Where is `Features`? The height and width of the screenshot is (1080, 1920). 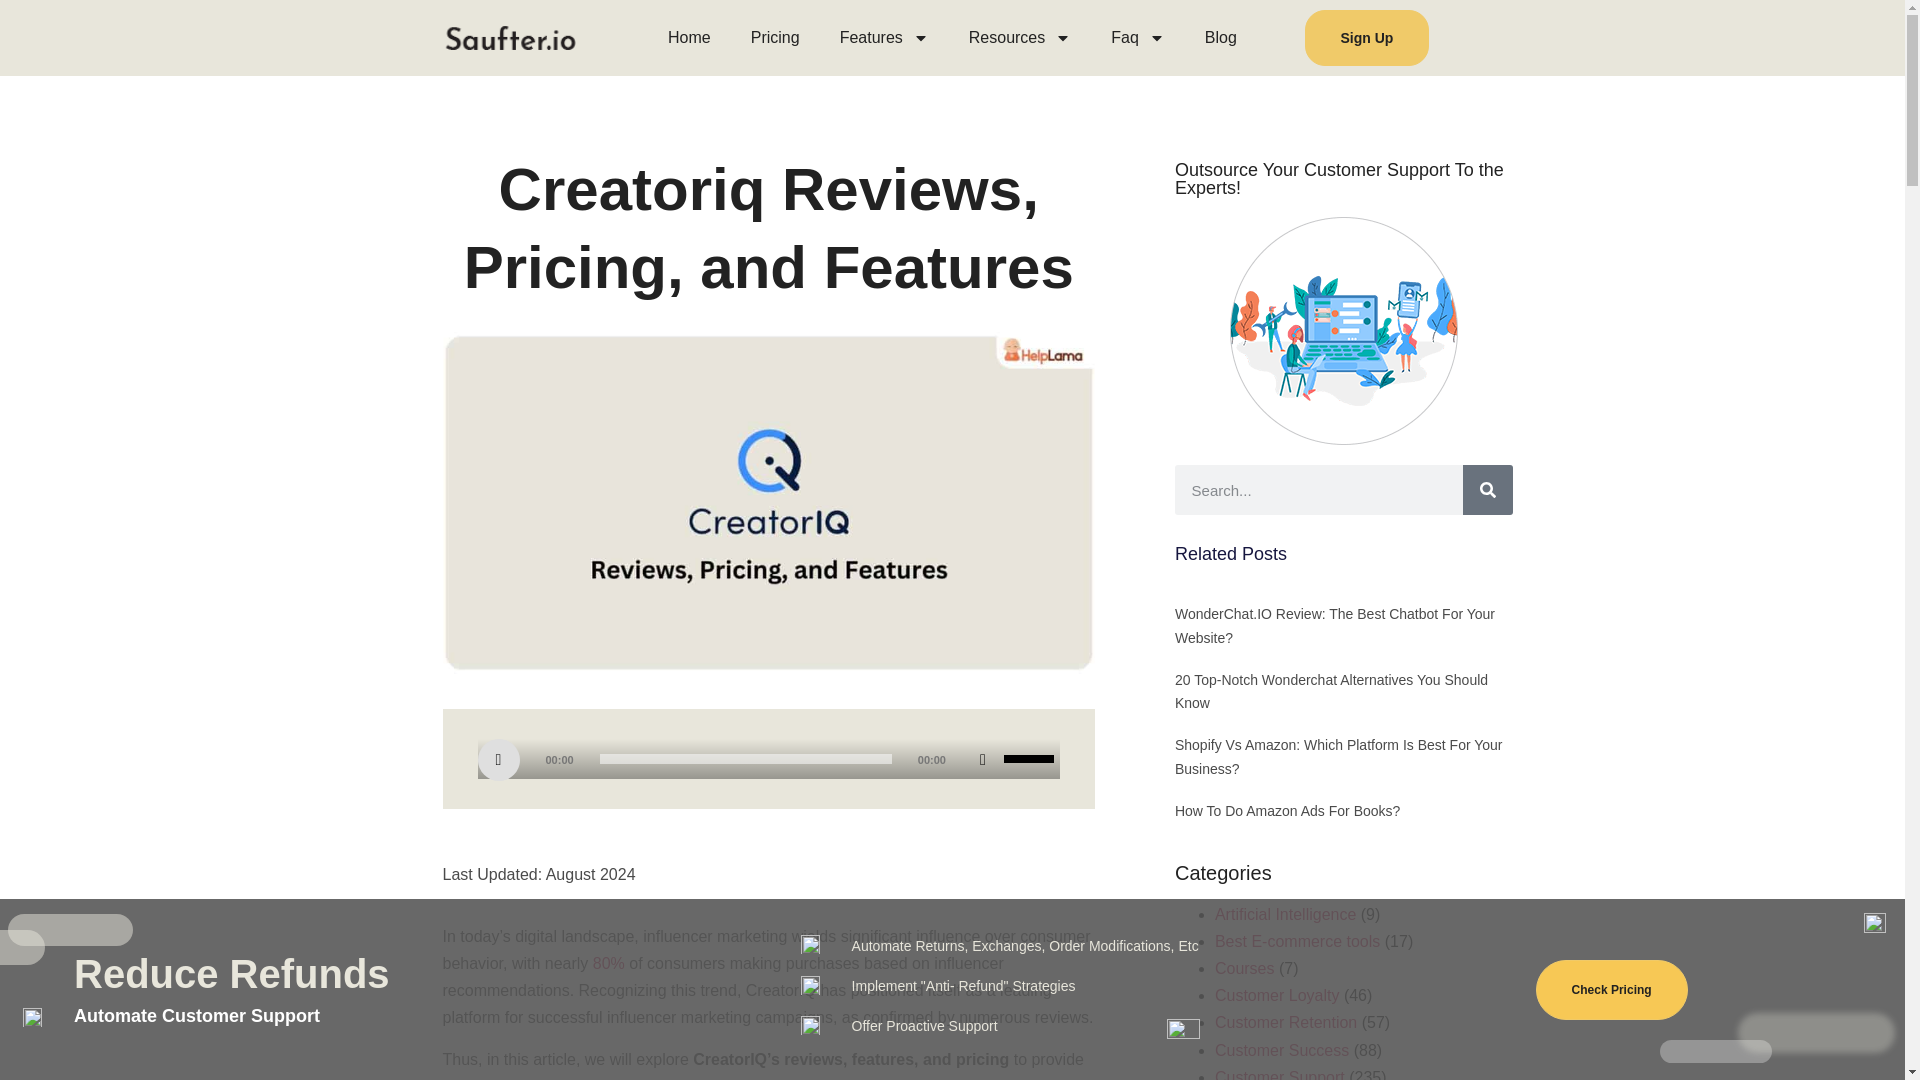 Features is located at coordinates (884, 37).